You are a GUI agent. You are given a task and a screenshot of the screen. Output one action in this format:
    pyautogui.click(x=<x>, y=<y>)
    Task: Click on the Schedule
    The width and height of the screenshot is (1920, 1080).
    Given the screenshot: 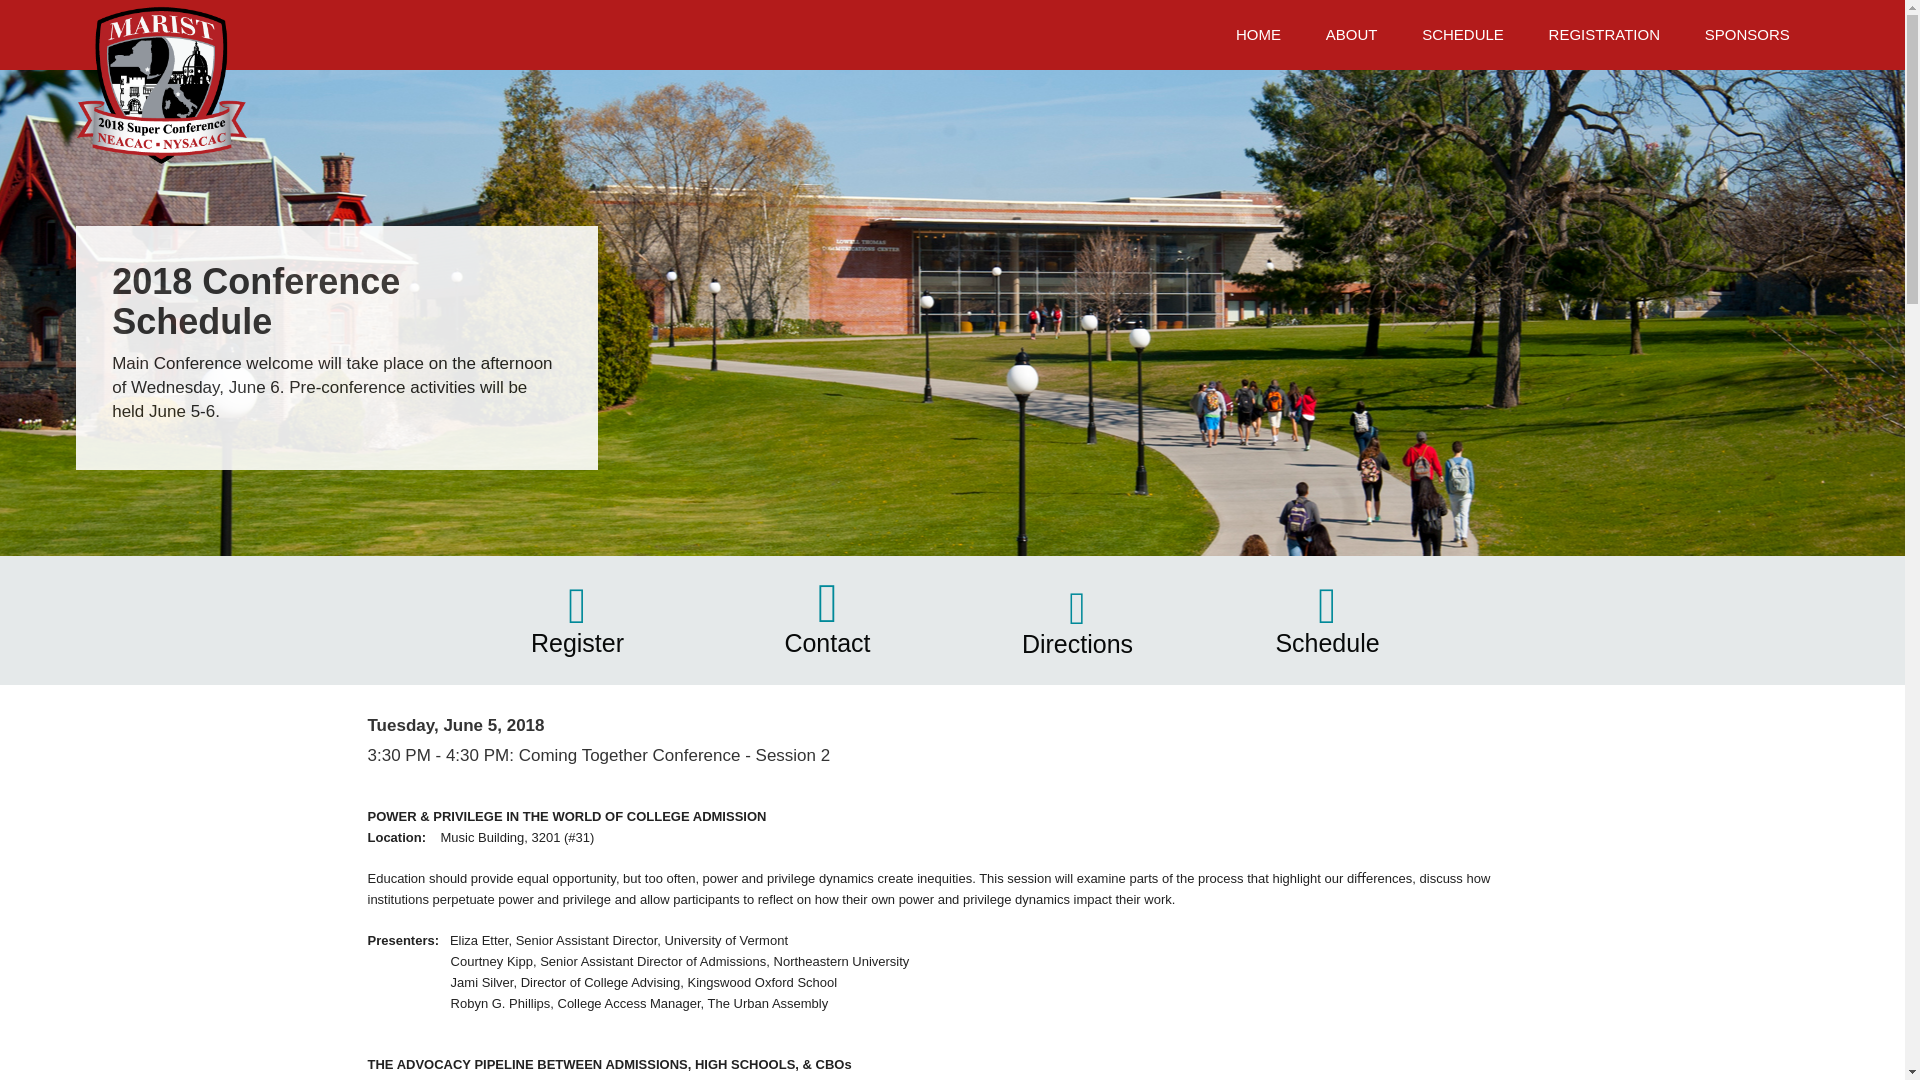 What is the action you would take?
    pyautogui.click(x=1326, y=642)
    